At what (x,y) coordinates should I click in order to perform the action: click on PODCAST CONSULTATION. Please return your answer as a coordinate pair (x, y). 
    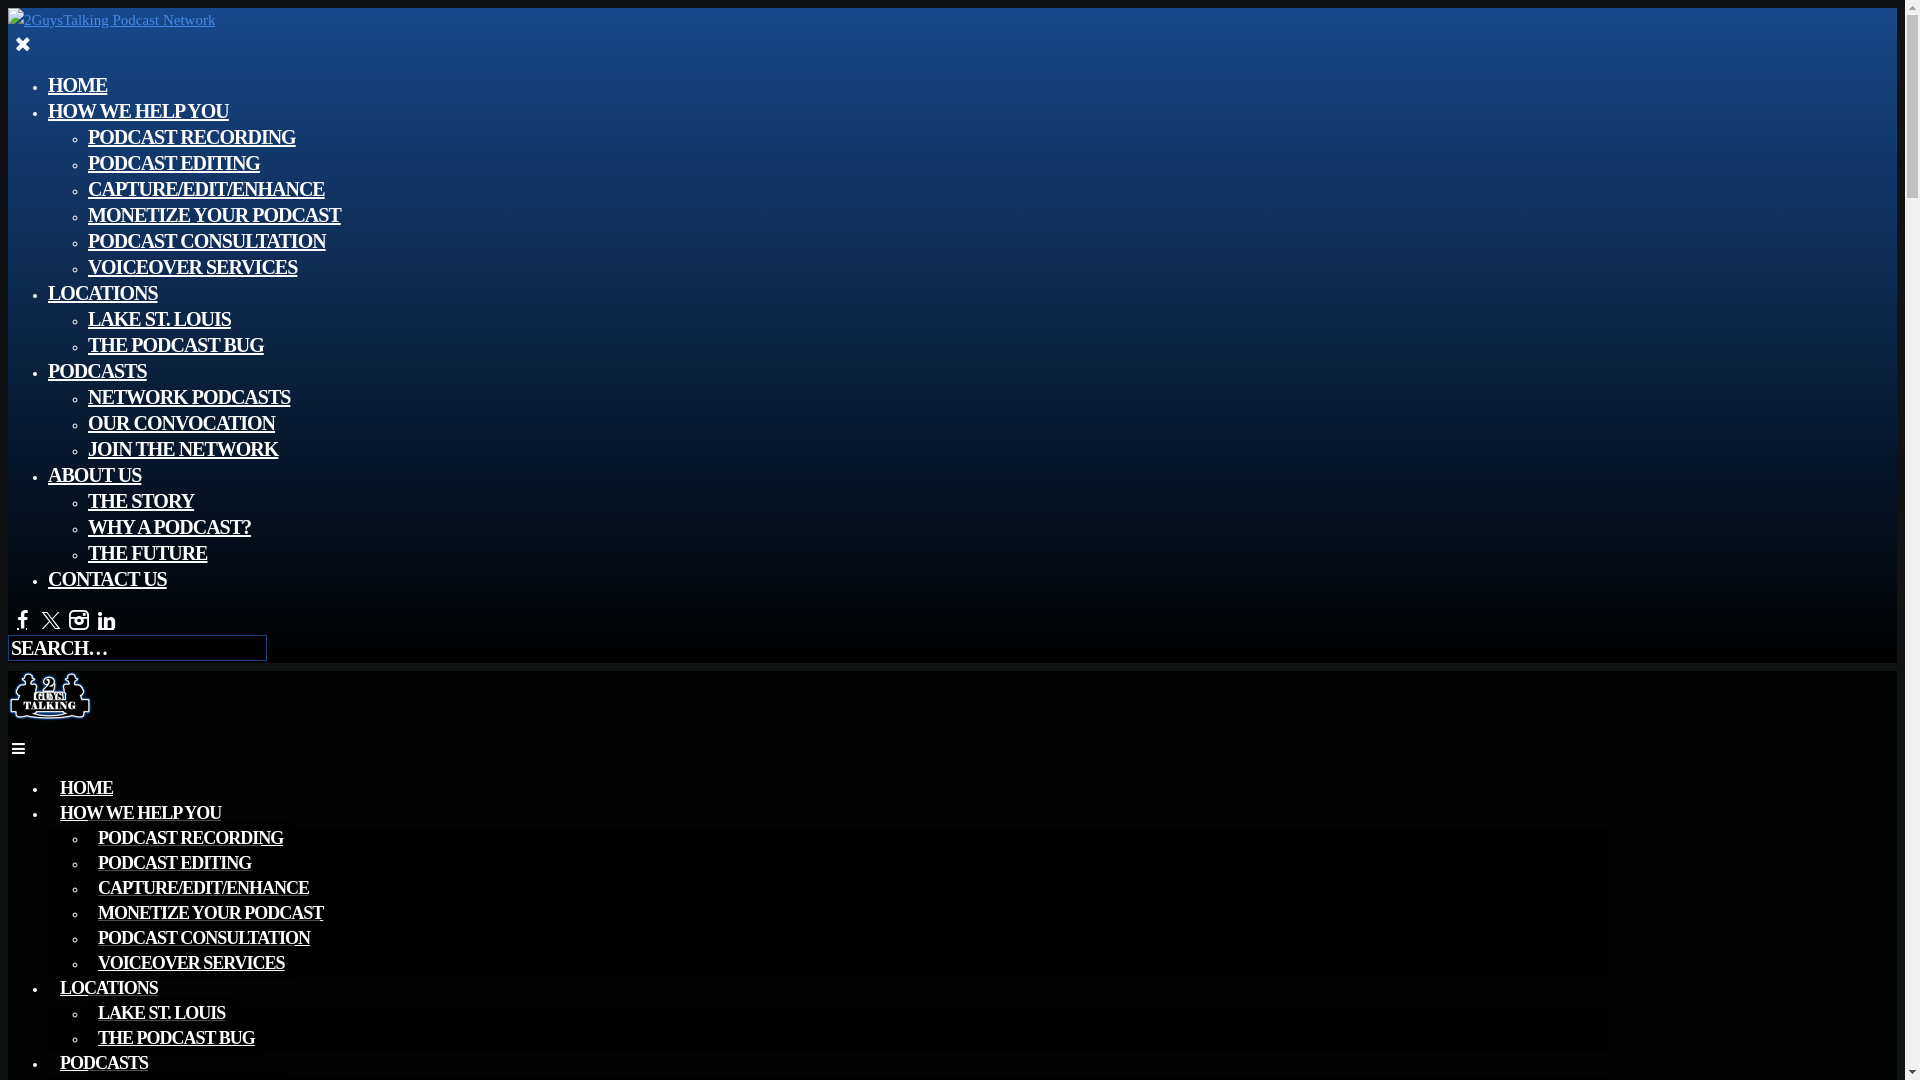
    Looking at the image, I should click on (204, 938).